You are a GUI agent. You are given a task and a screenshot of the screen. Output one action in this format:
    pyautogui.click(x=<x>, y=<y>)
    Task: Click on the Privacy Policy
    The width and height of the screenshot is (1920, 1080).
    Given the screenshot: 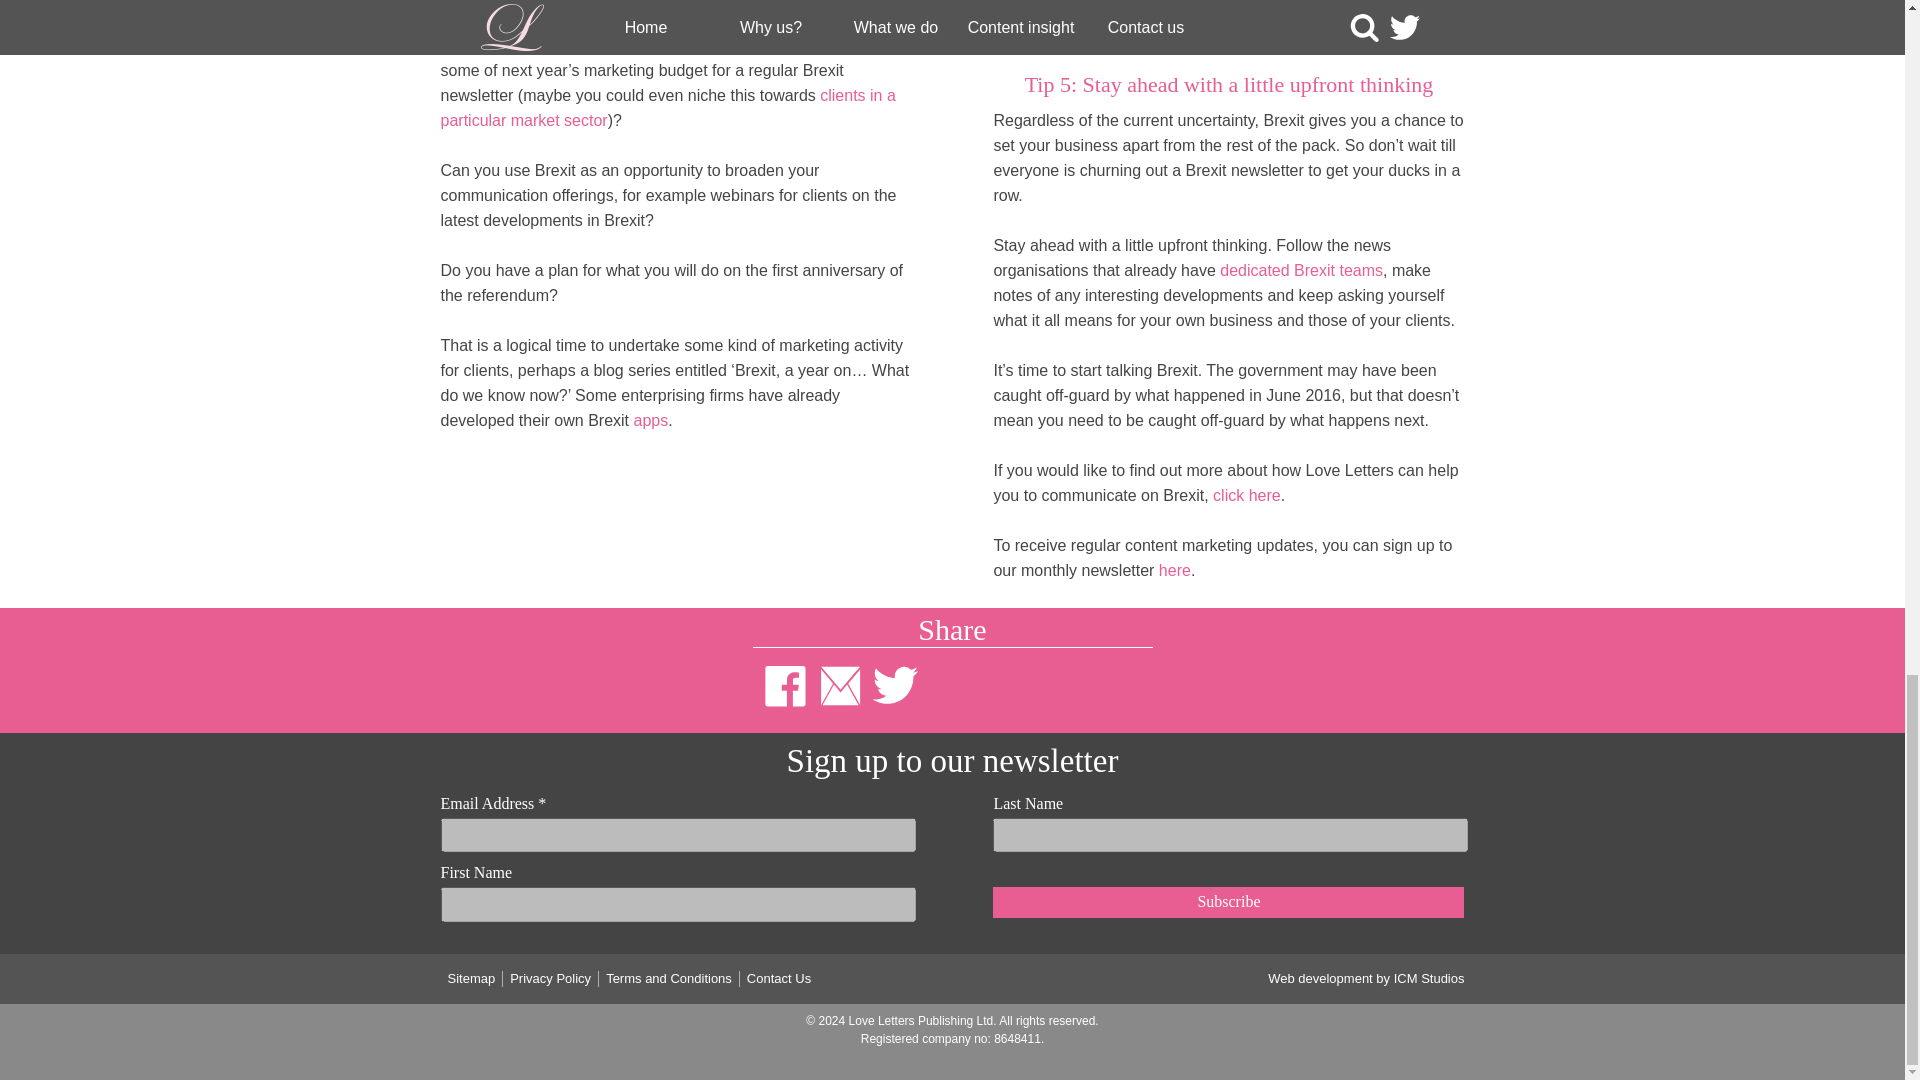 What is the action you would take?
    pyautogui.click(x=550, y=978)
    